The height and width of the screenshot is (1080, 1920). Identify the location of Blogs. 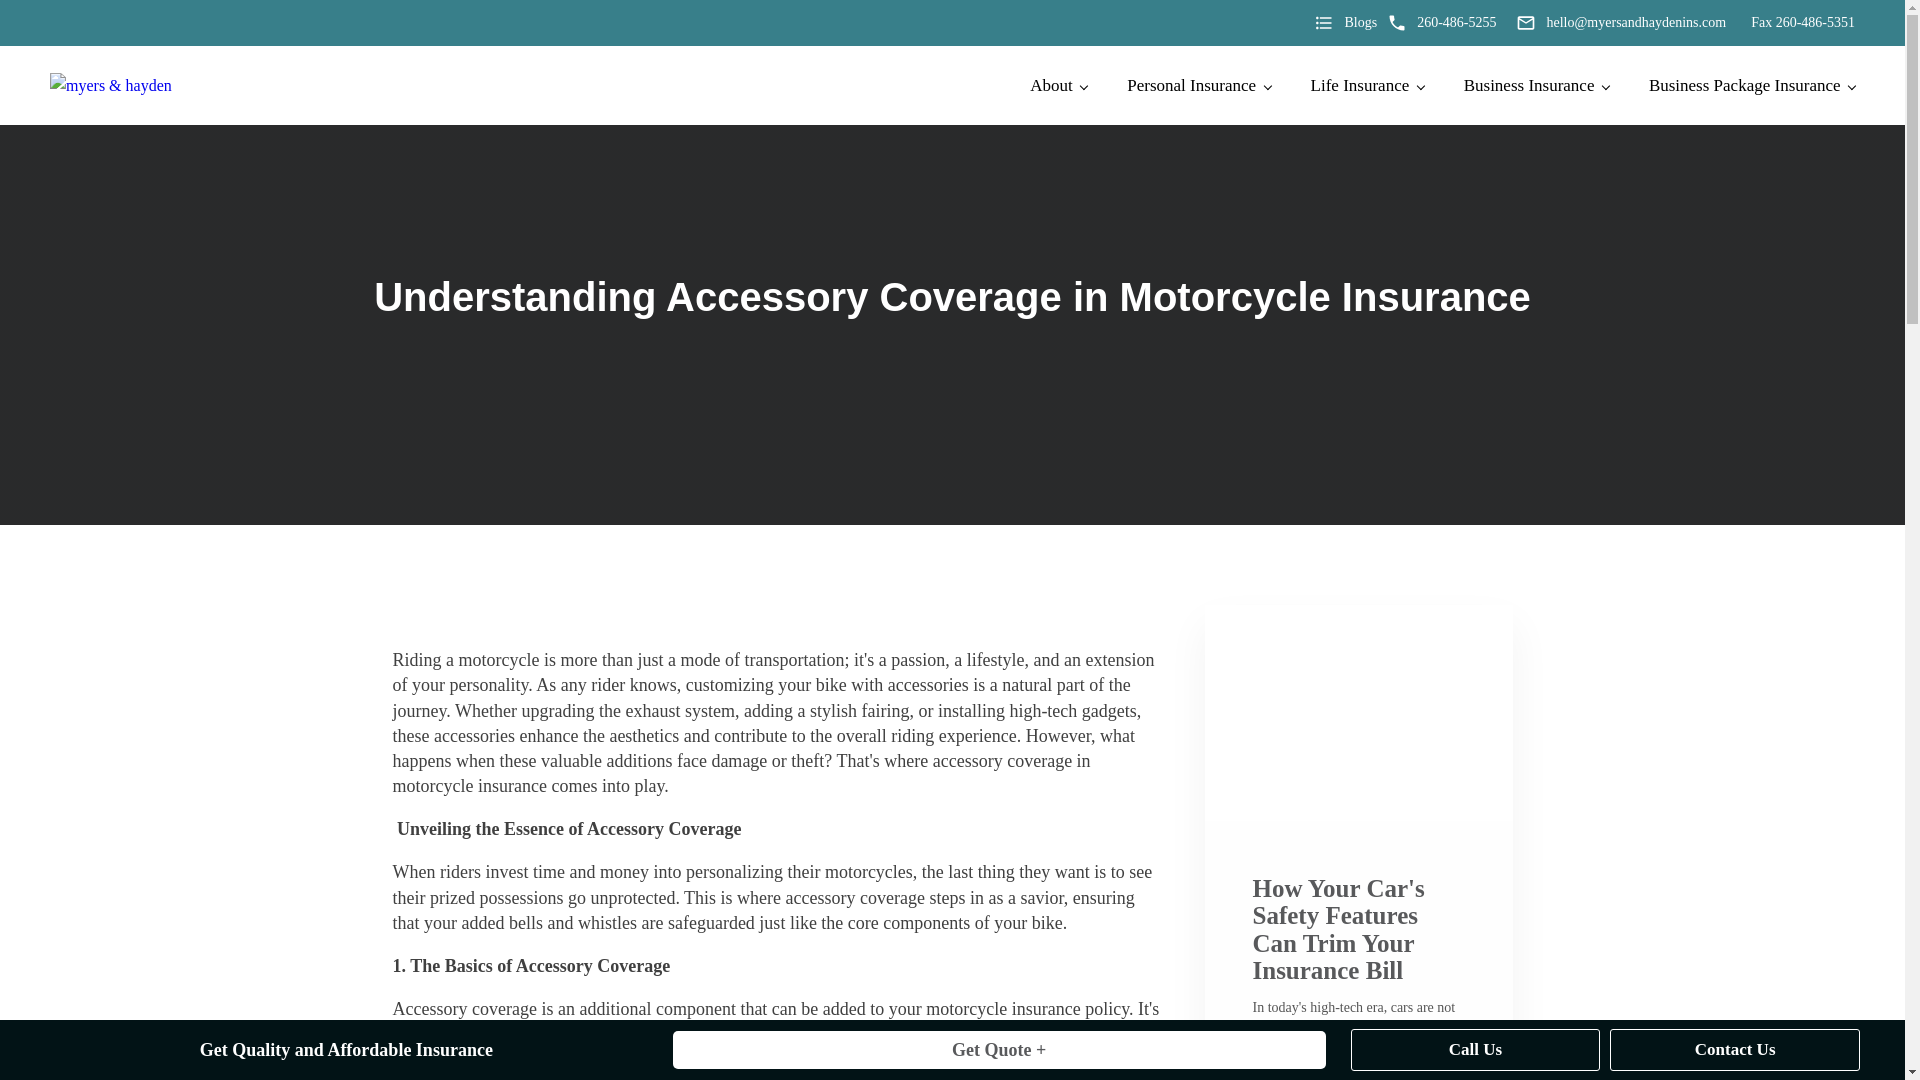
(1344, 22).